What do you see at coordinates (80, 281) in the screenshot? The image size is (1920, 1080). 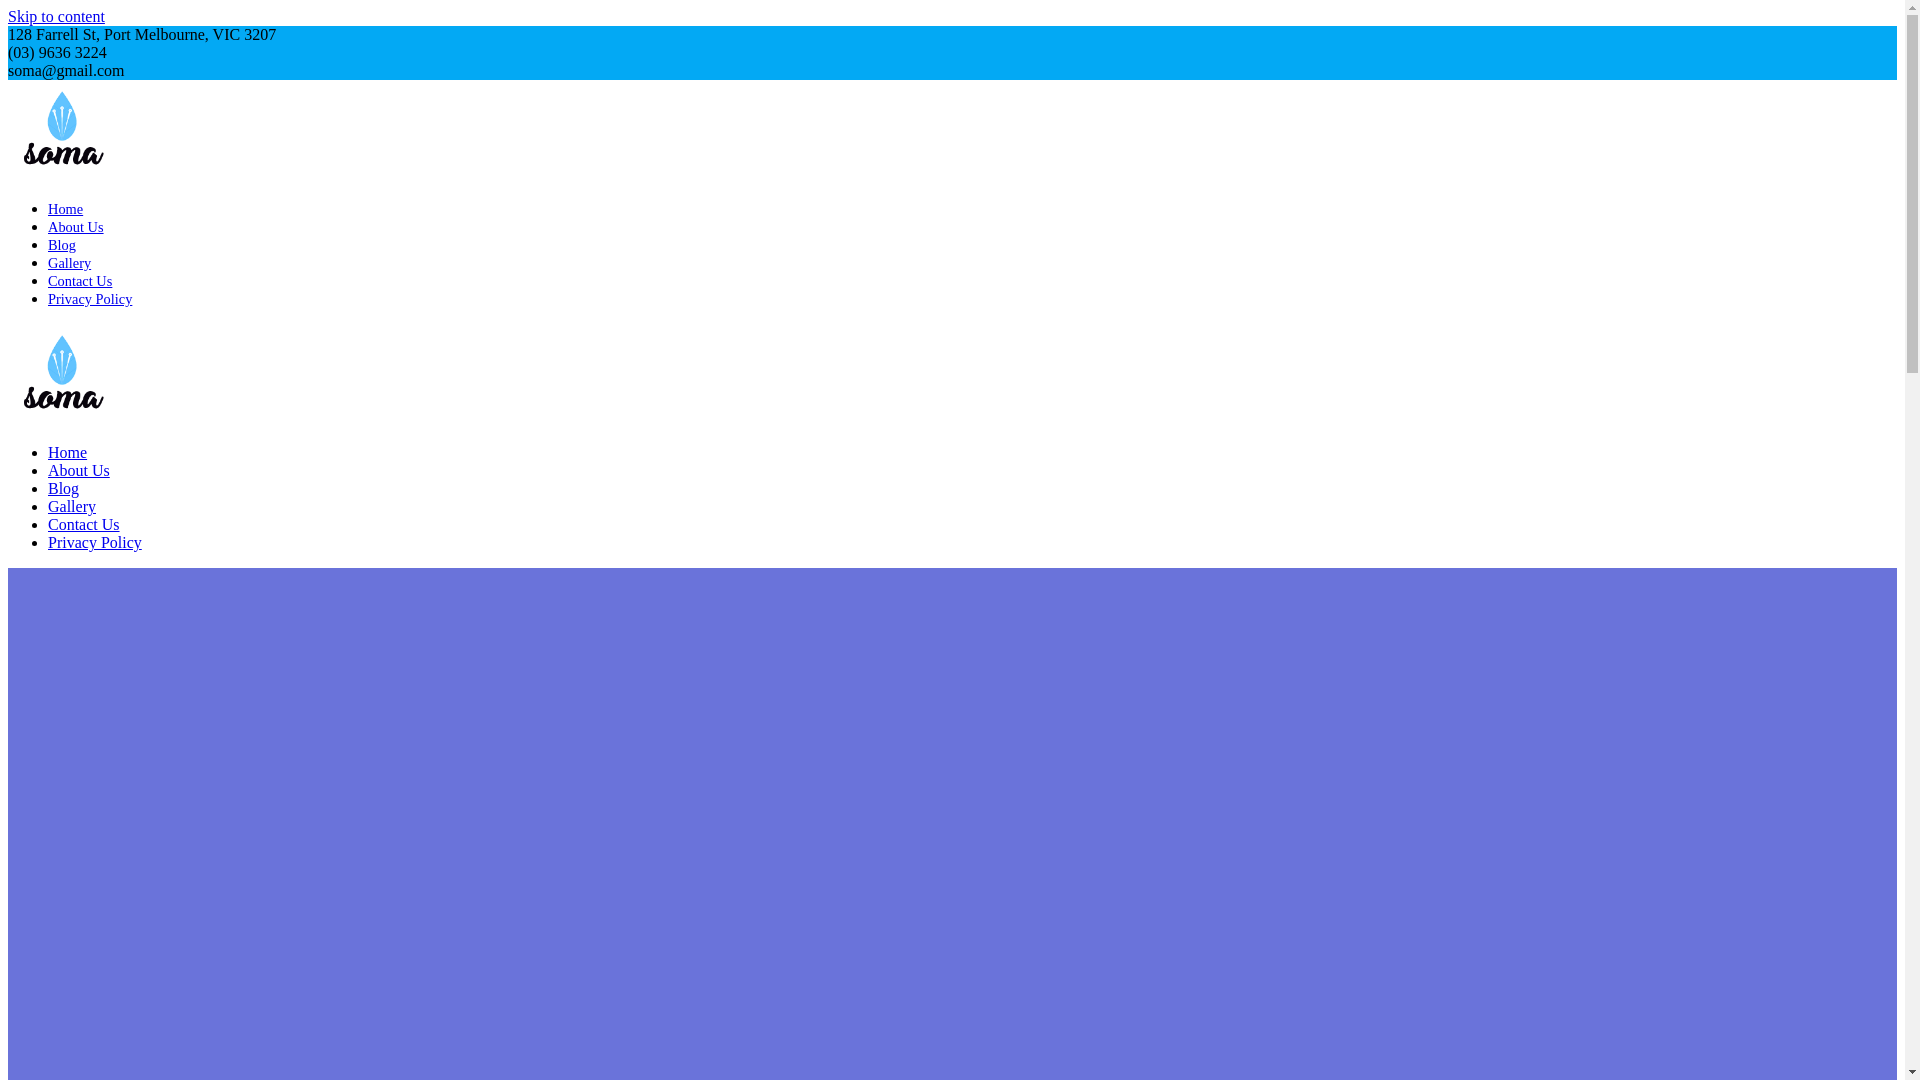 I see `Contact Us` at bounding box center [80, 281].